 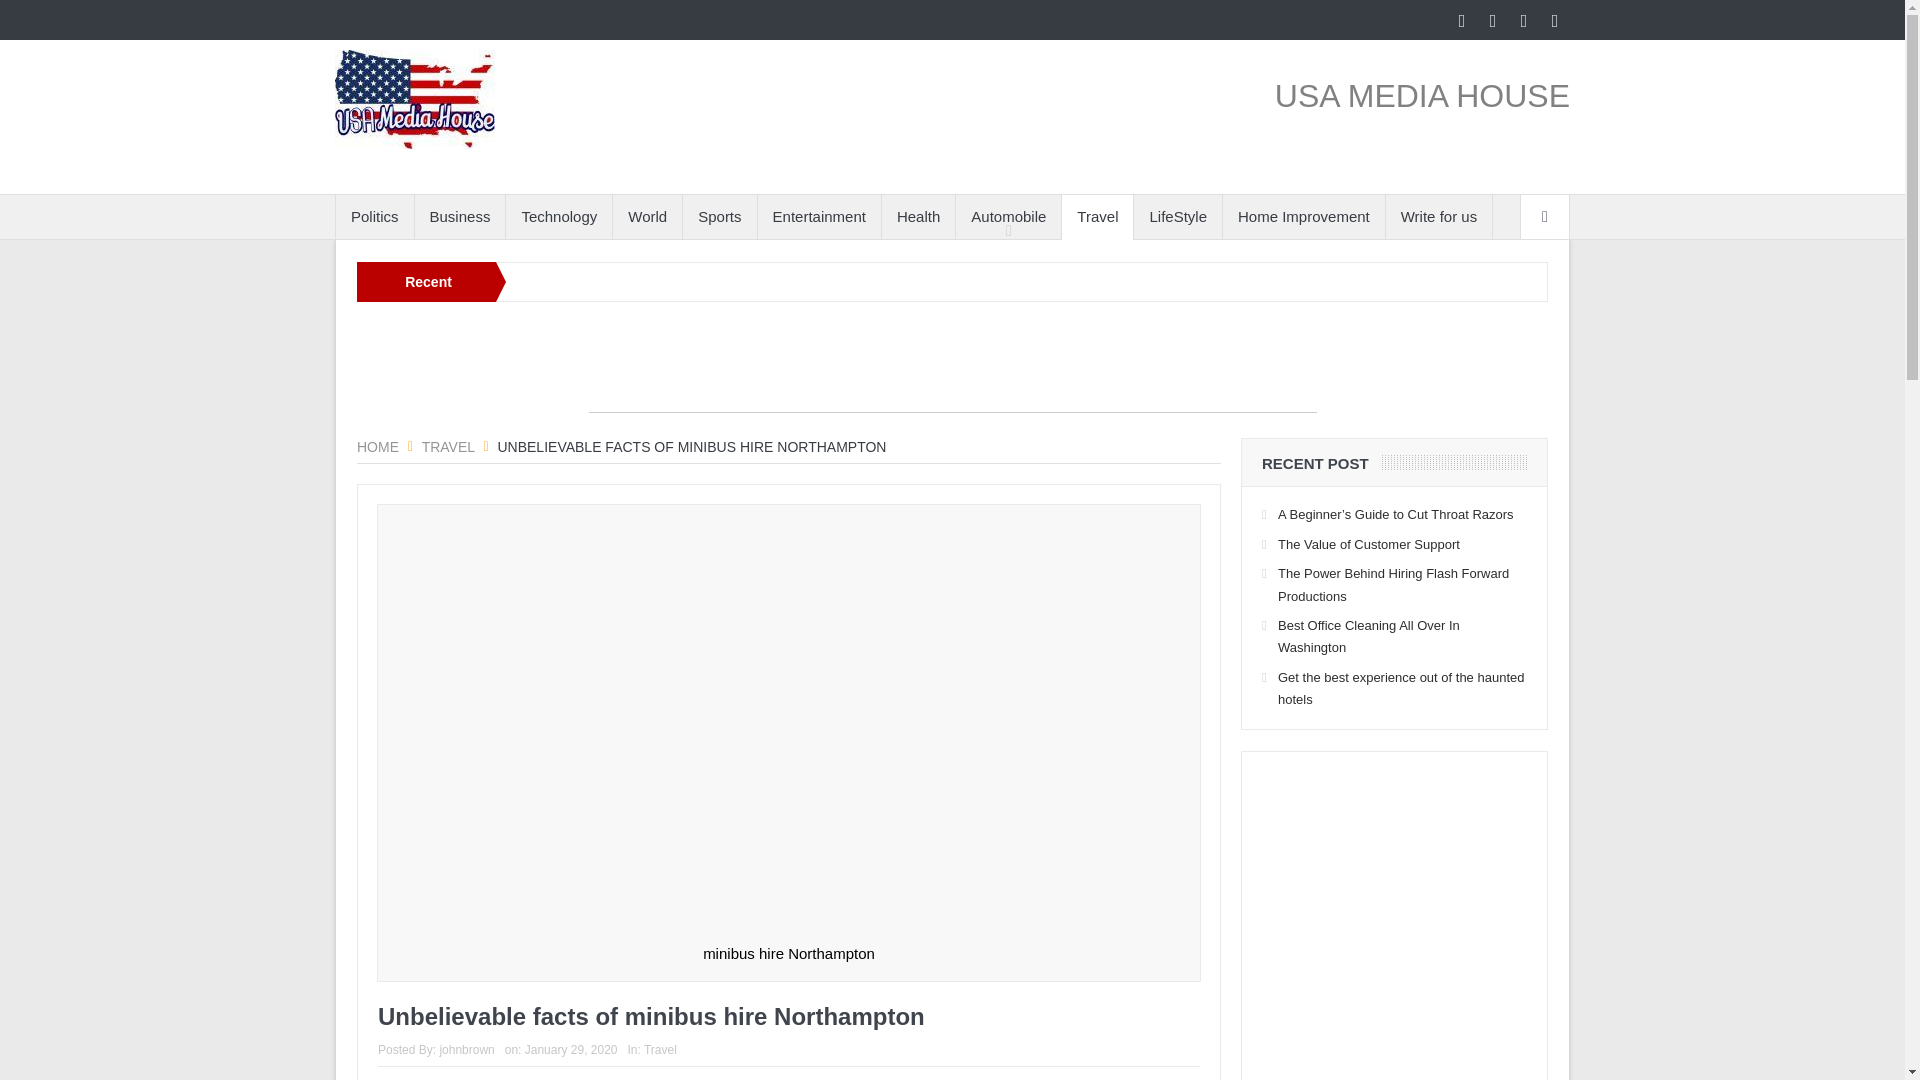 What do you see at coordinates (1096, 216) in the screenshot?
I see `Travel` at bounding box center [1096, 216].